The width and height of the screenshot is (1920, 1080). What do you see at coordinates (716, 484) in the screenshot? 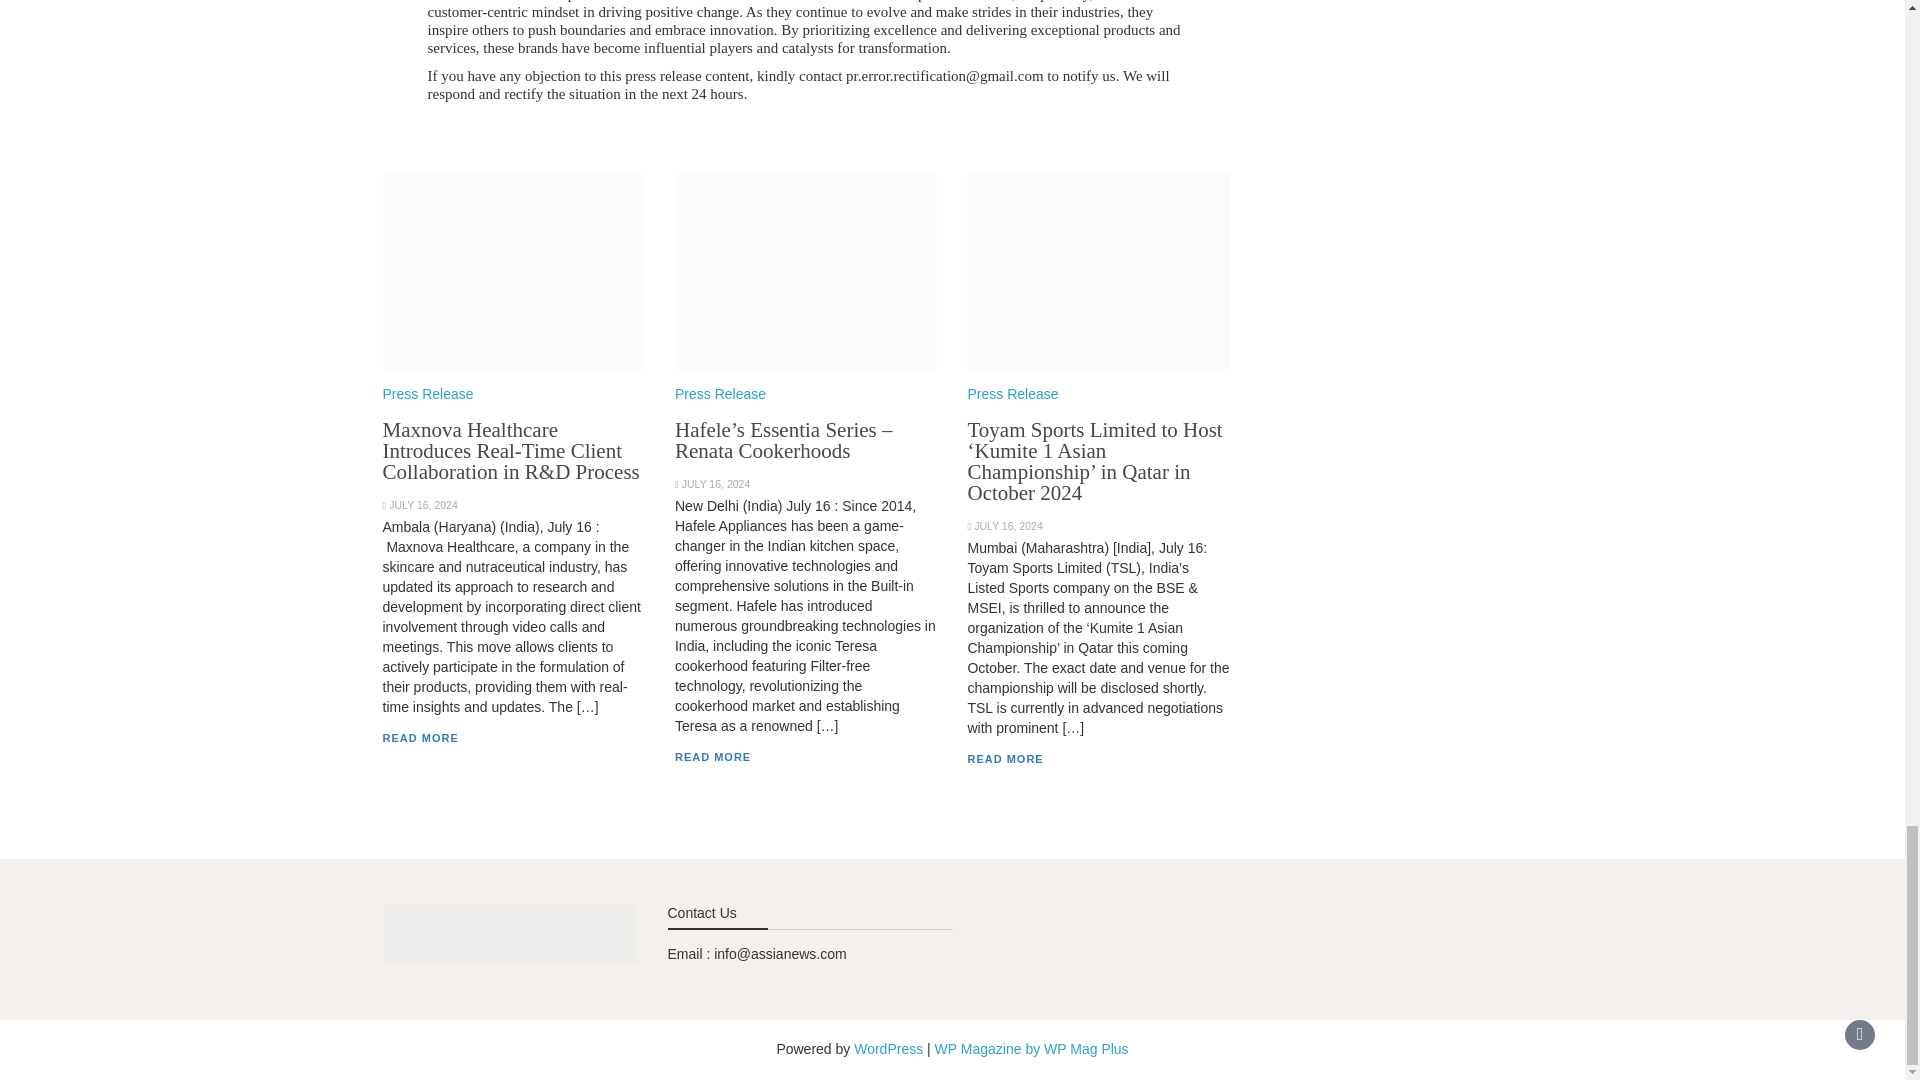
I see `JULY 16, 2024` at bounding box center [716, 484].